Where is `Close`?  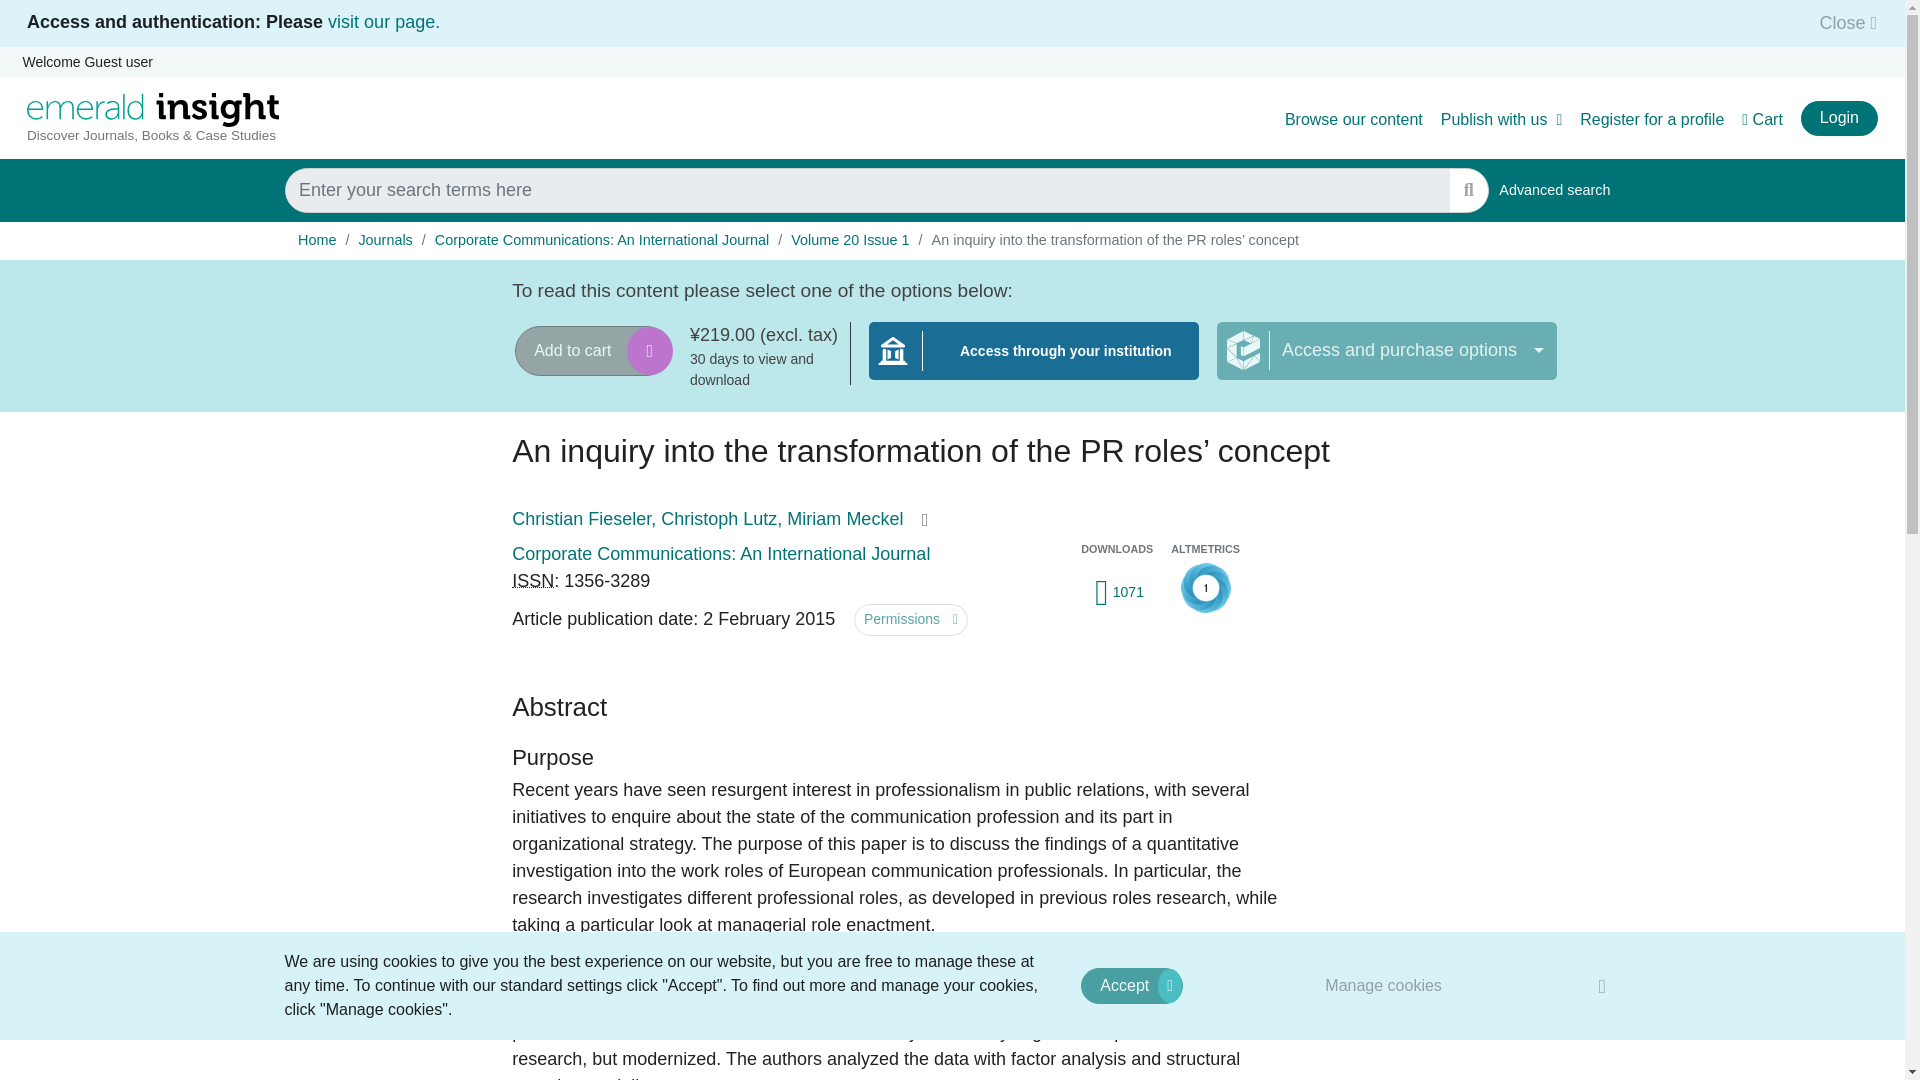
Close is located at coordinates (1838, 118).